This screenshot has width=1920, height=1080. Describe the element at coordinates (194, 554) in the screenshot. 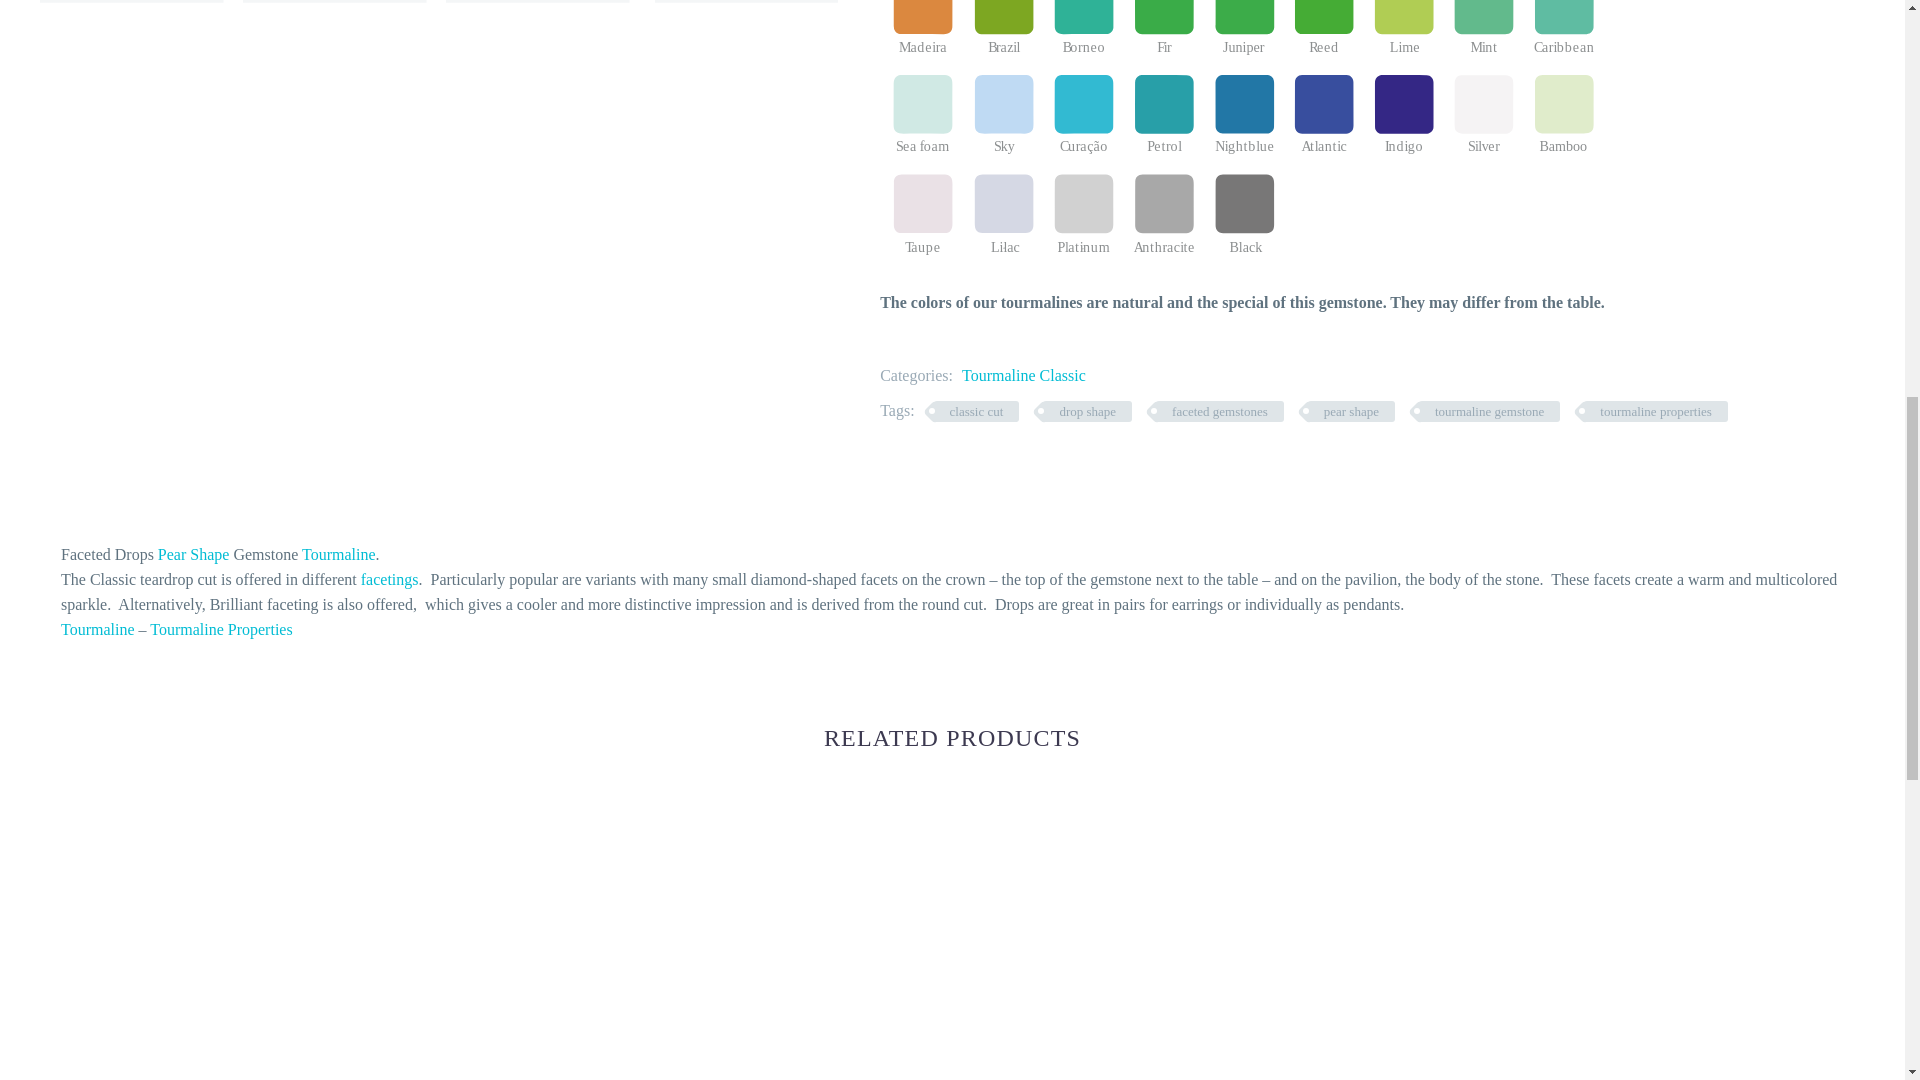

I see `Pear Shape` at that location.